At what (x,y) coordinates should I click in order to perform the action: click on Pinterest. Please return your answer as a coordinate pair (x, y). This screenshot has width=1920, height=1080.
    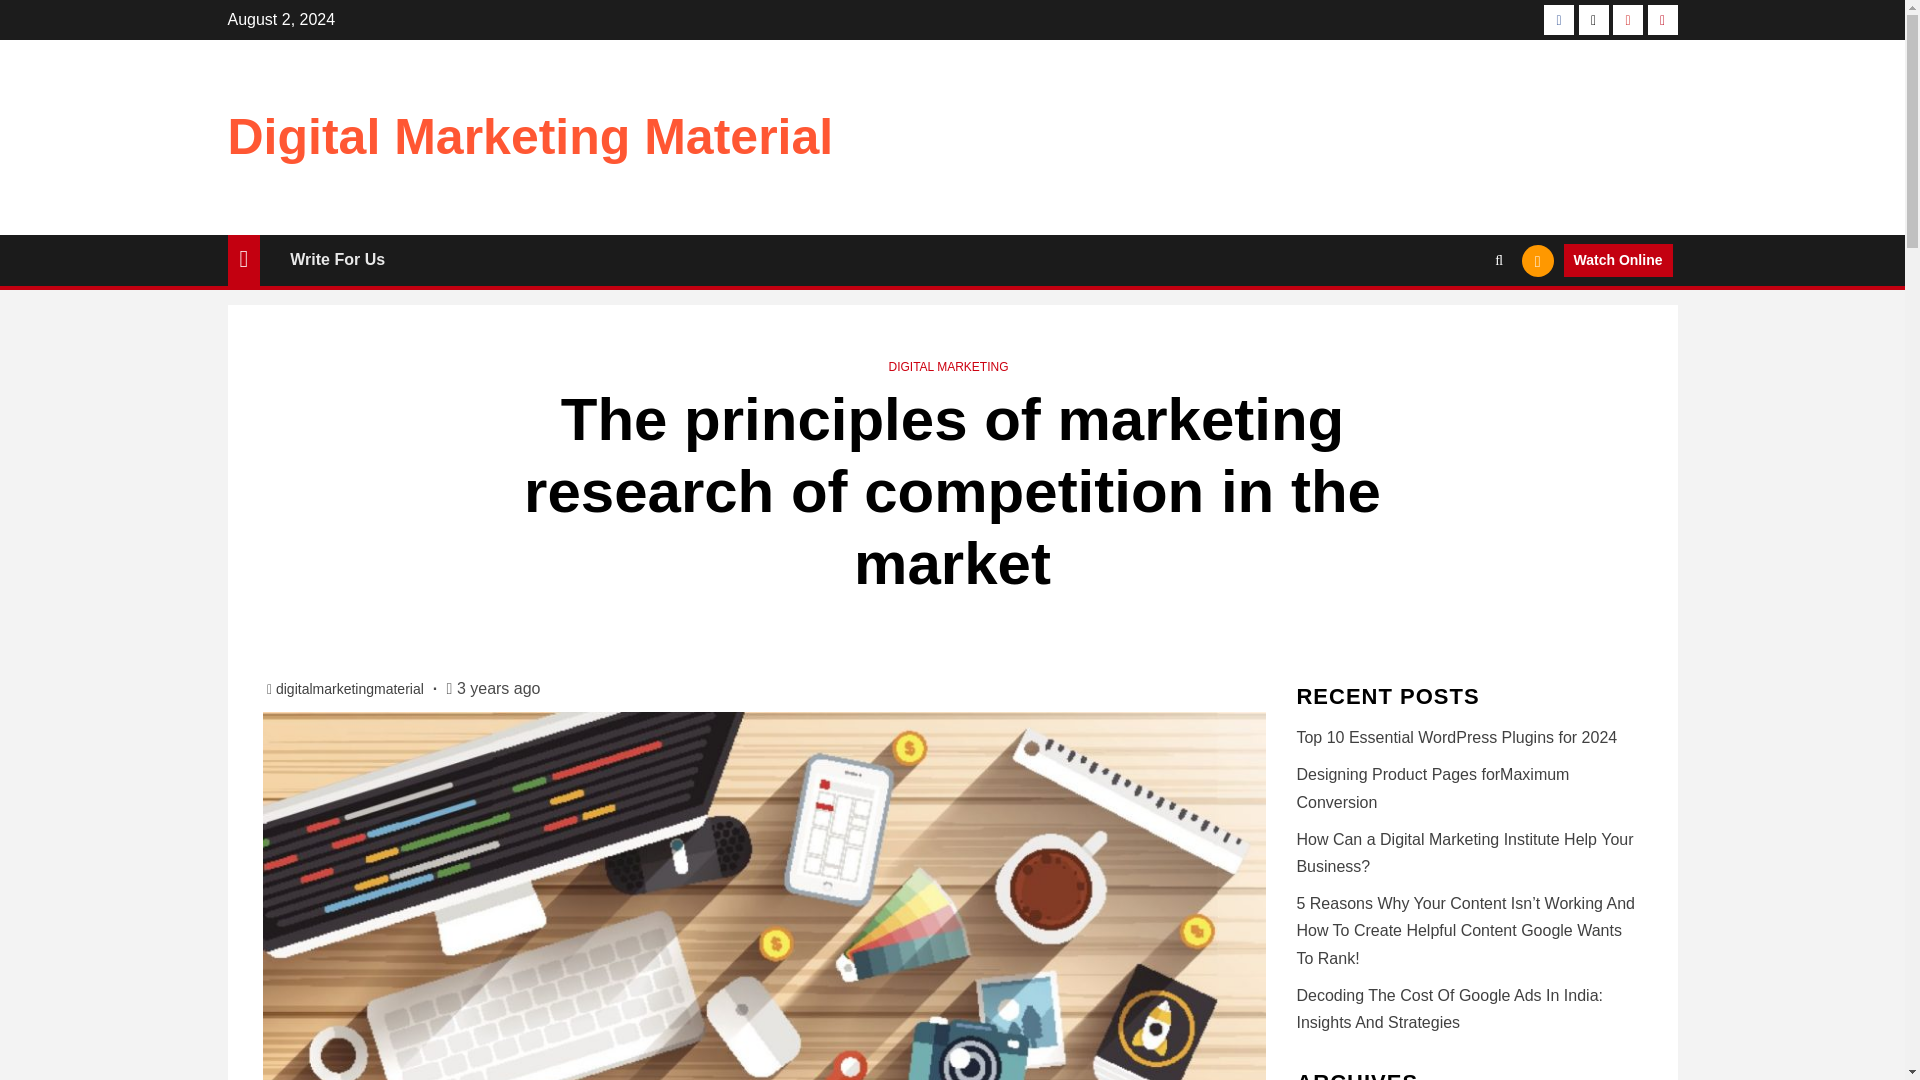
    Looking at the image, I should click on (1662, 20).